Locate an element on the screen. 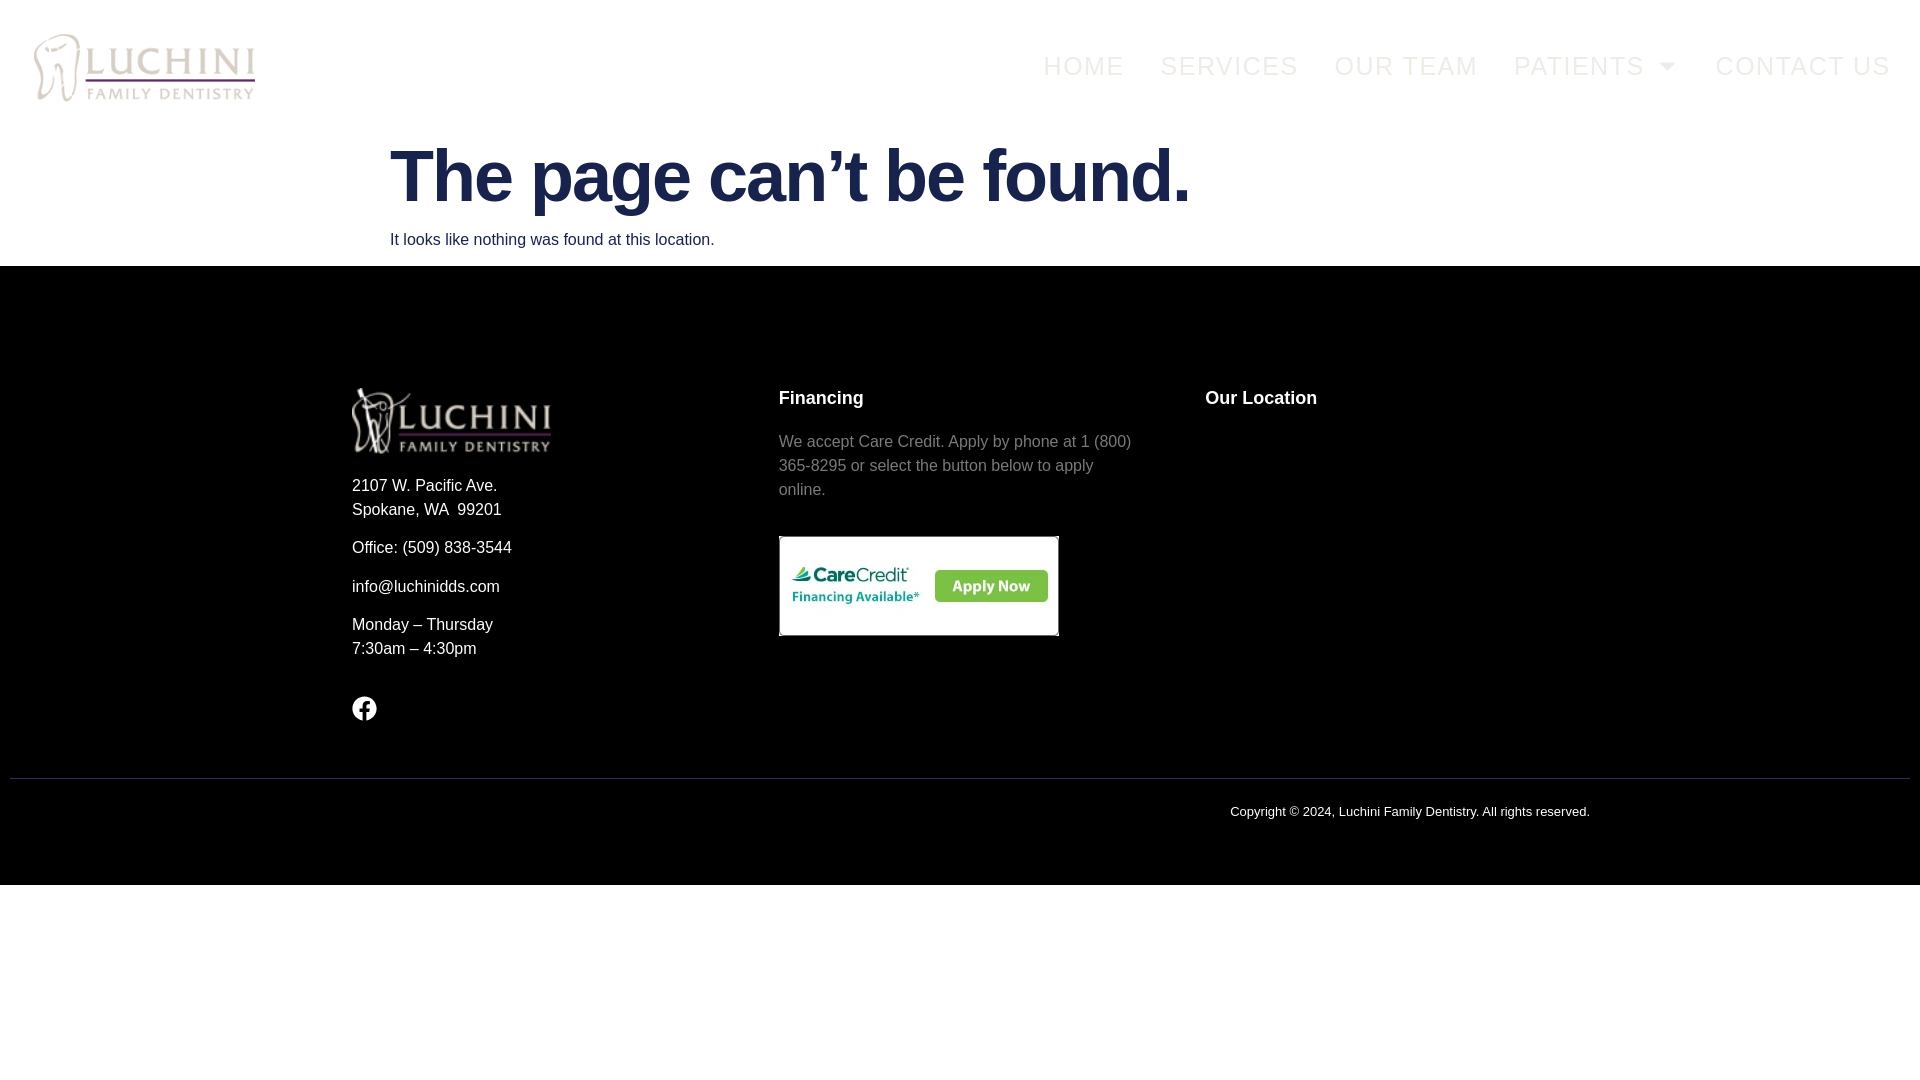 Image resolution: width=1920 pixels, height=1080 pixels. SERVICES is located at coordinates (1230, 64).